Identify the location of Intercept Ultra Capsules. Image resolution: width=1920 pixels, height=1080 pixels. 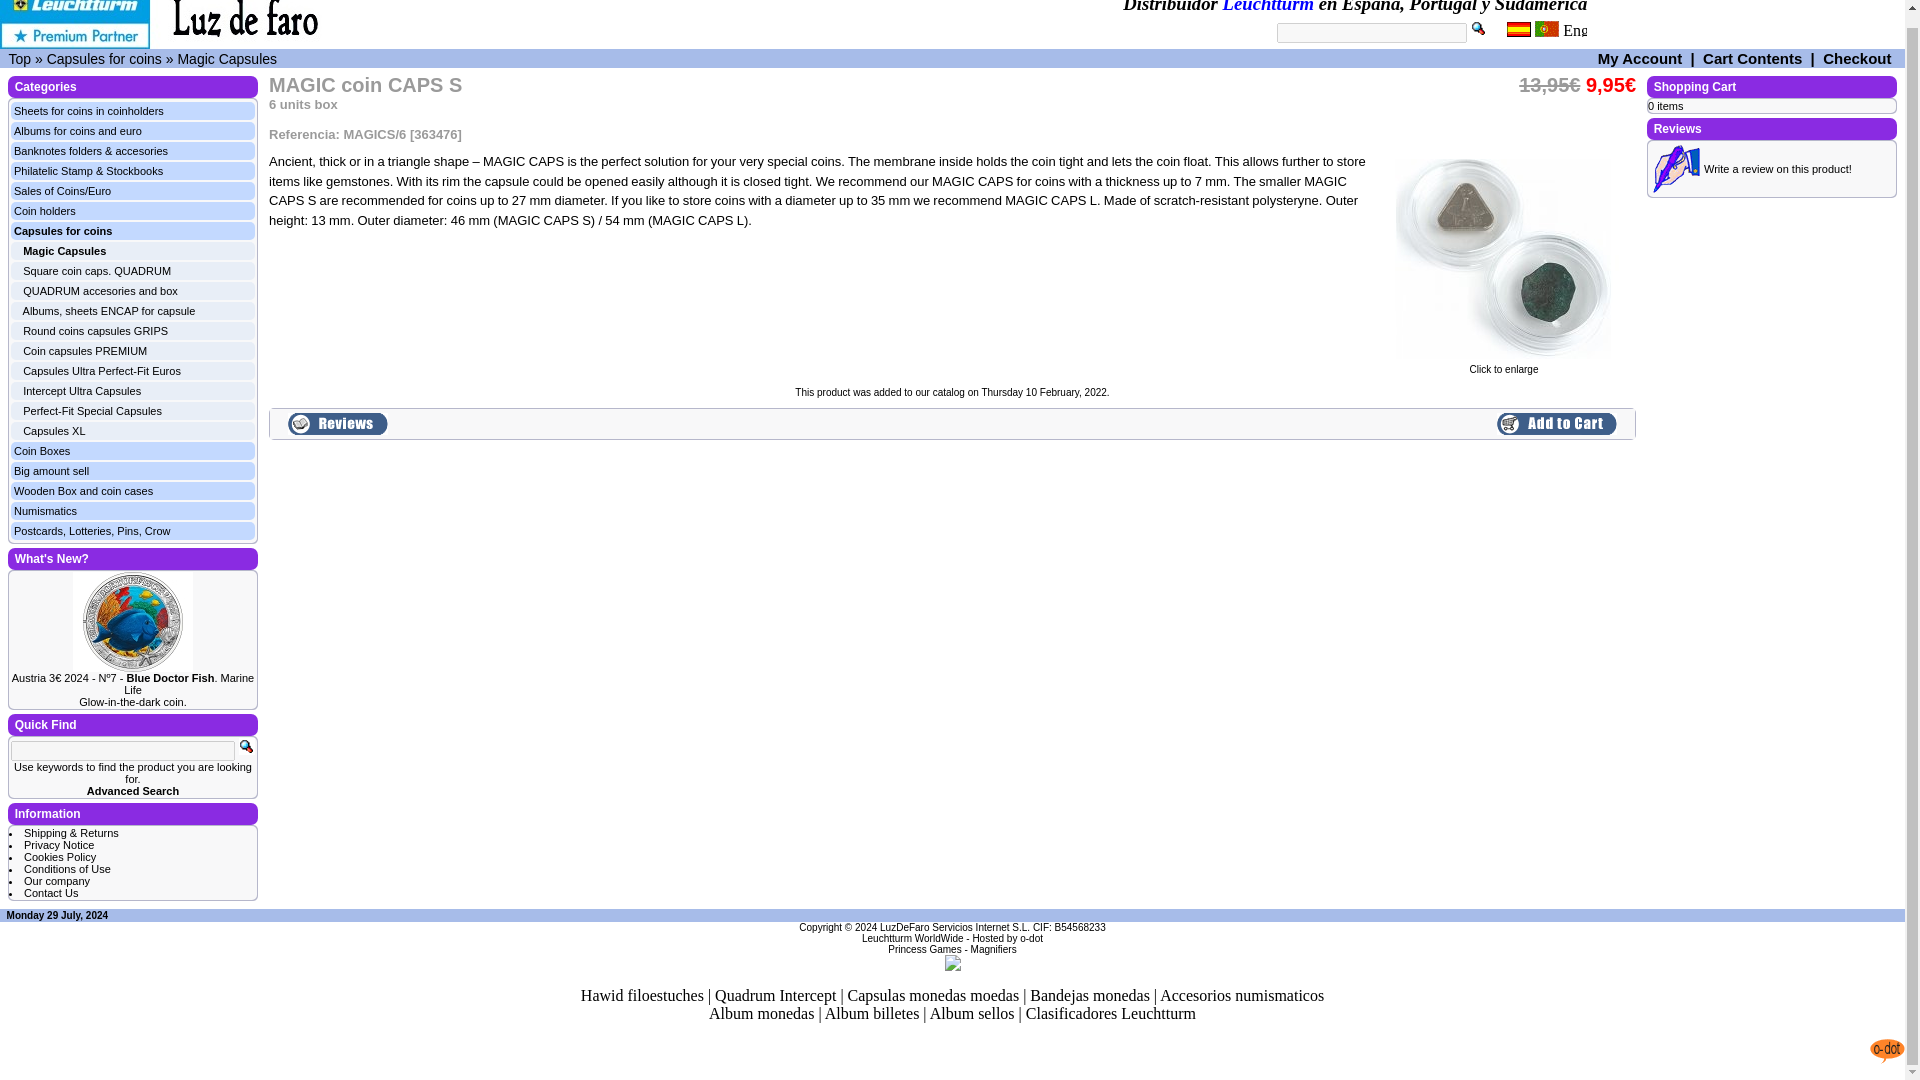
(82, 390).